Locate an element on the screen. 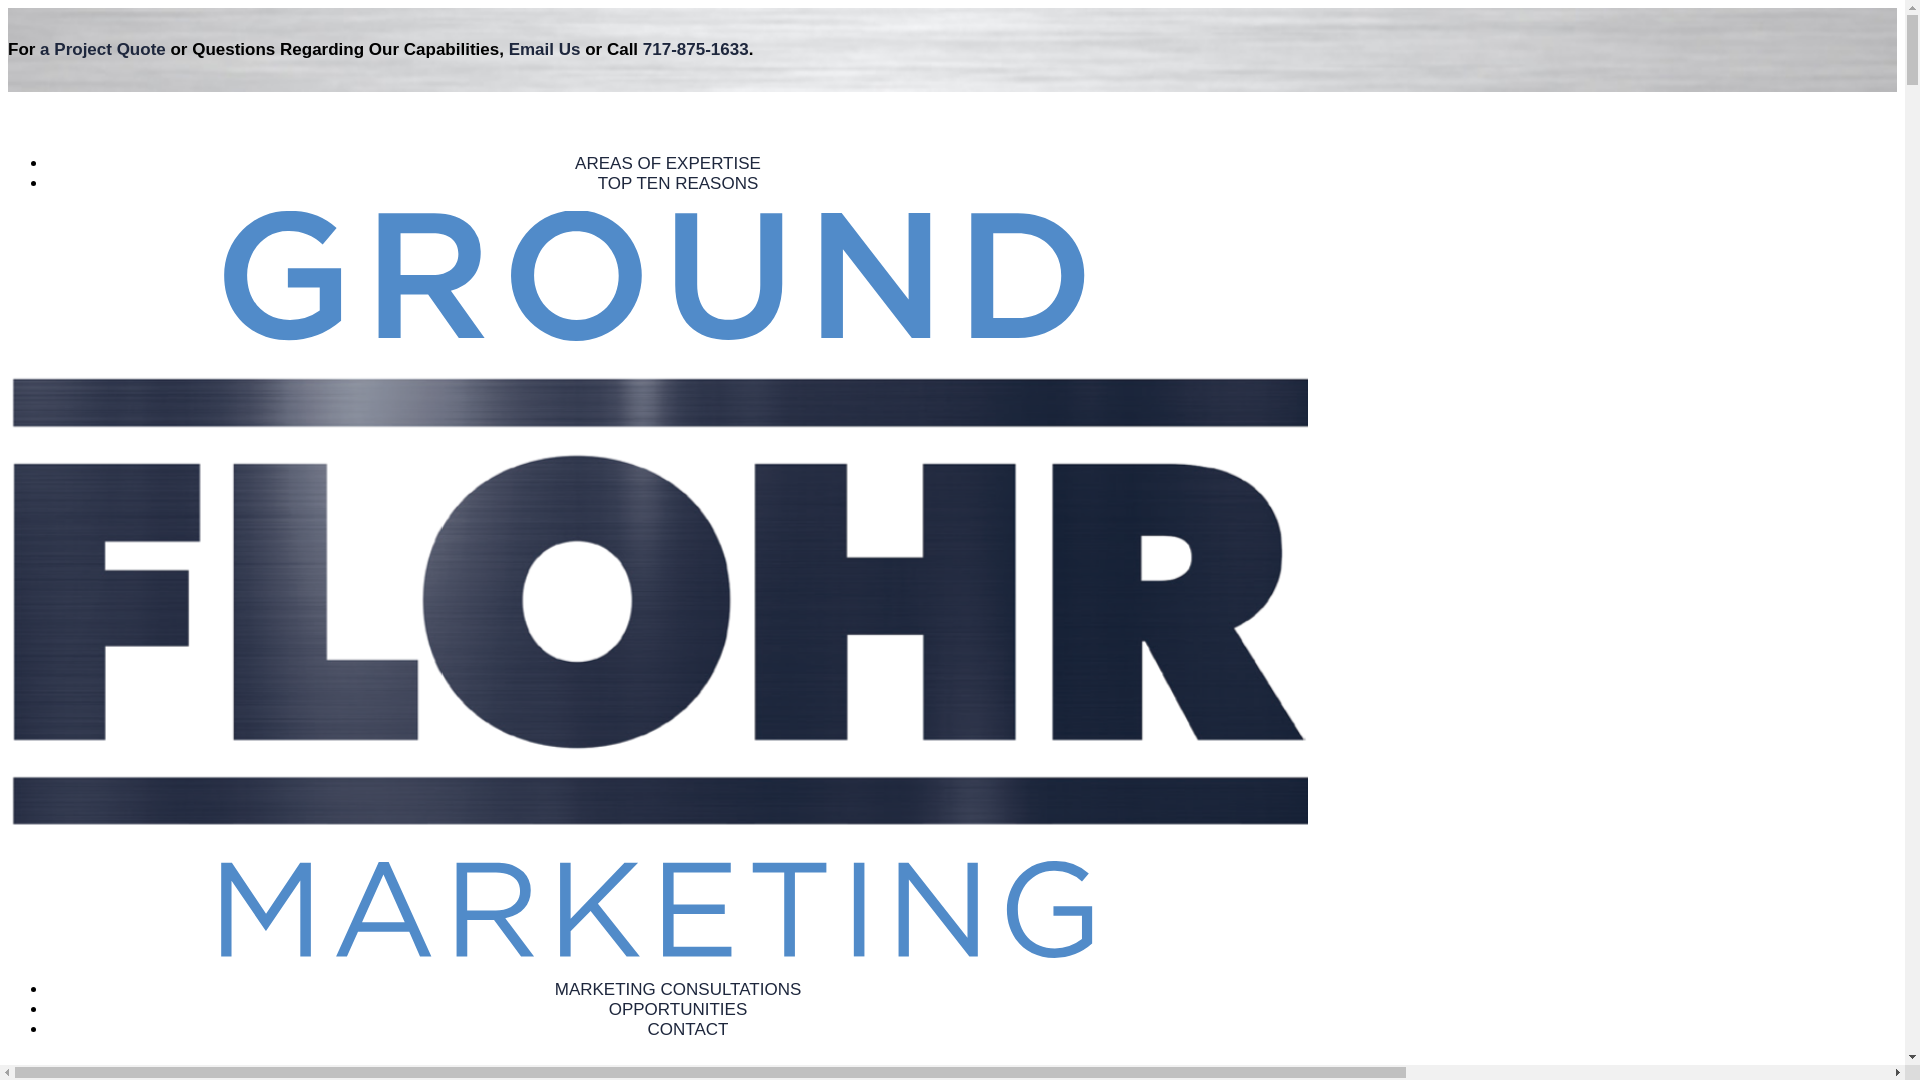  Email Us is located at coordinates (544, 49).